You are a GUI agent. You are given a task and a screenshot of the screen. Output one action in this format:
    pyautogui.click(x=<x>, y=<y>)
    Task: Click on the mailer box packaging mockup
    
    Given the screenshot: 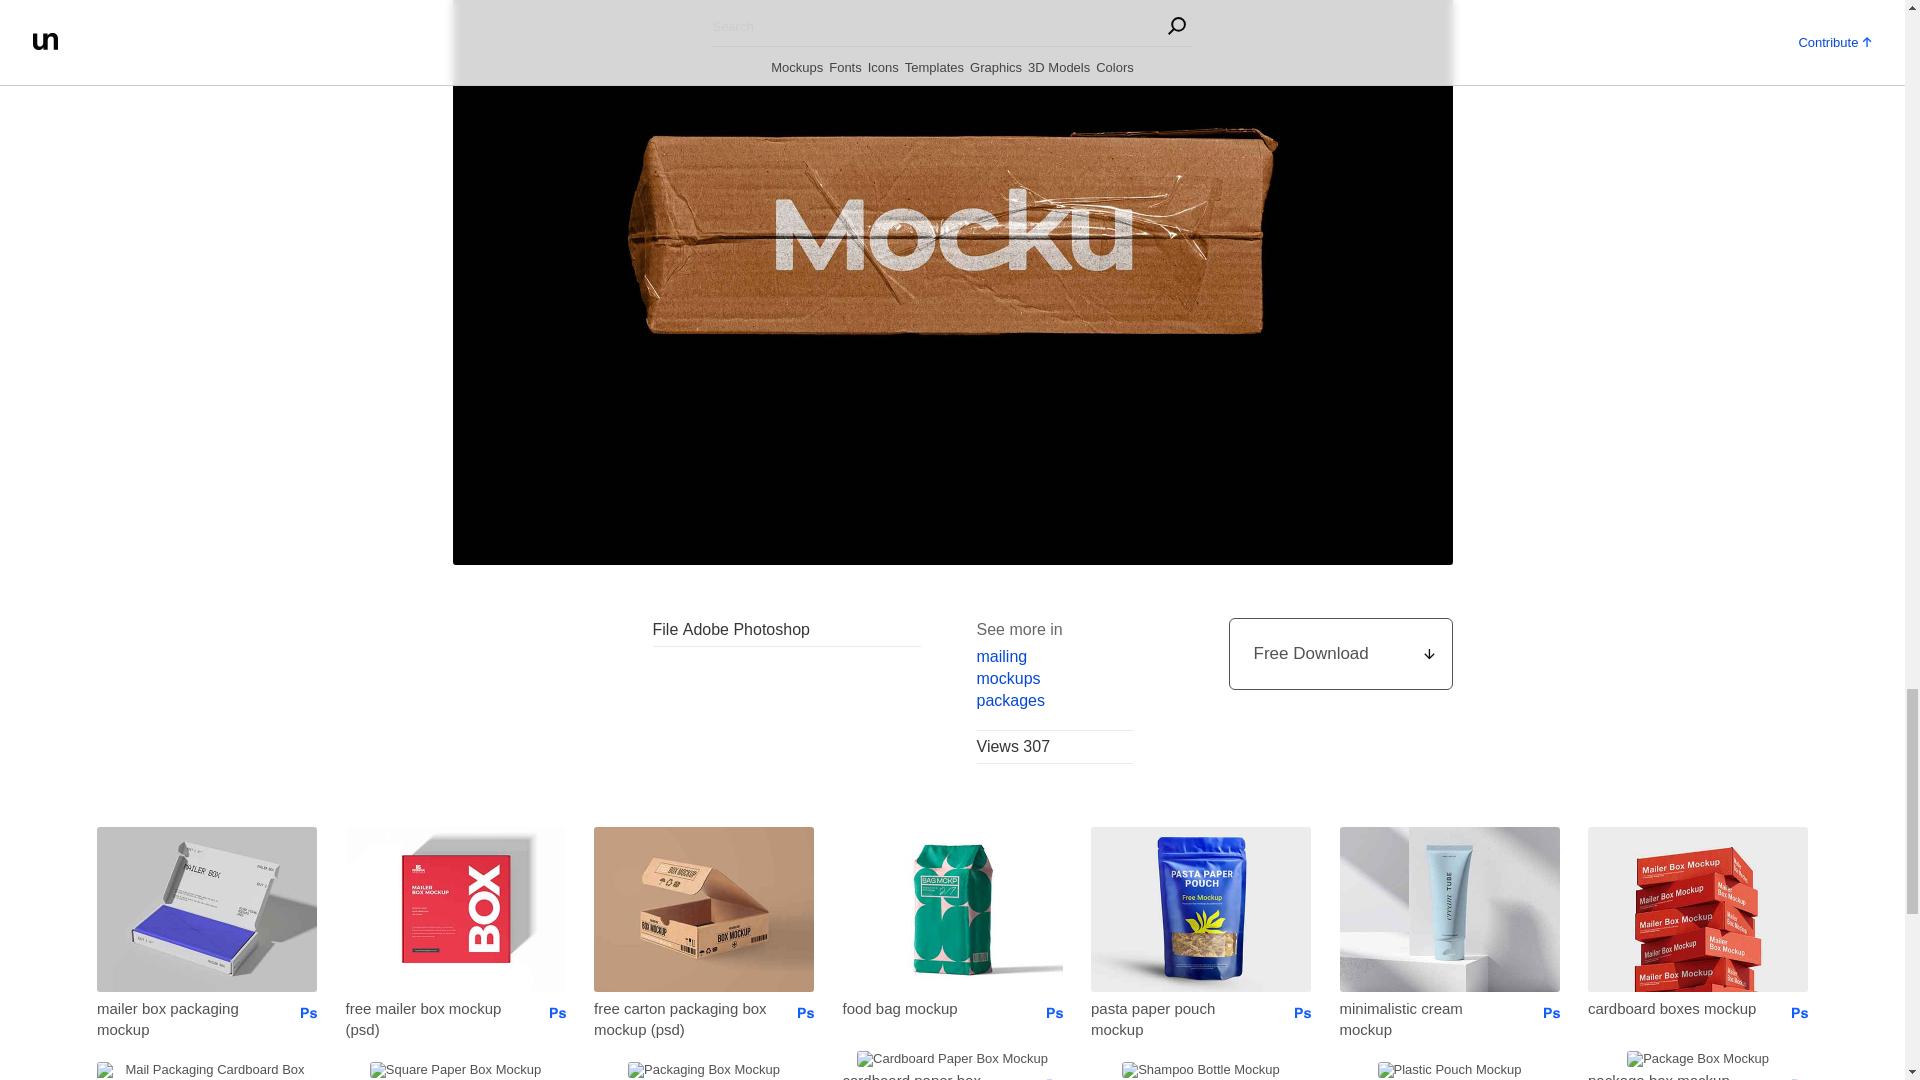 What is the action you would take?
    pyautogui.click(x=184, y=1018)
    